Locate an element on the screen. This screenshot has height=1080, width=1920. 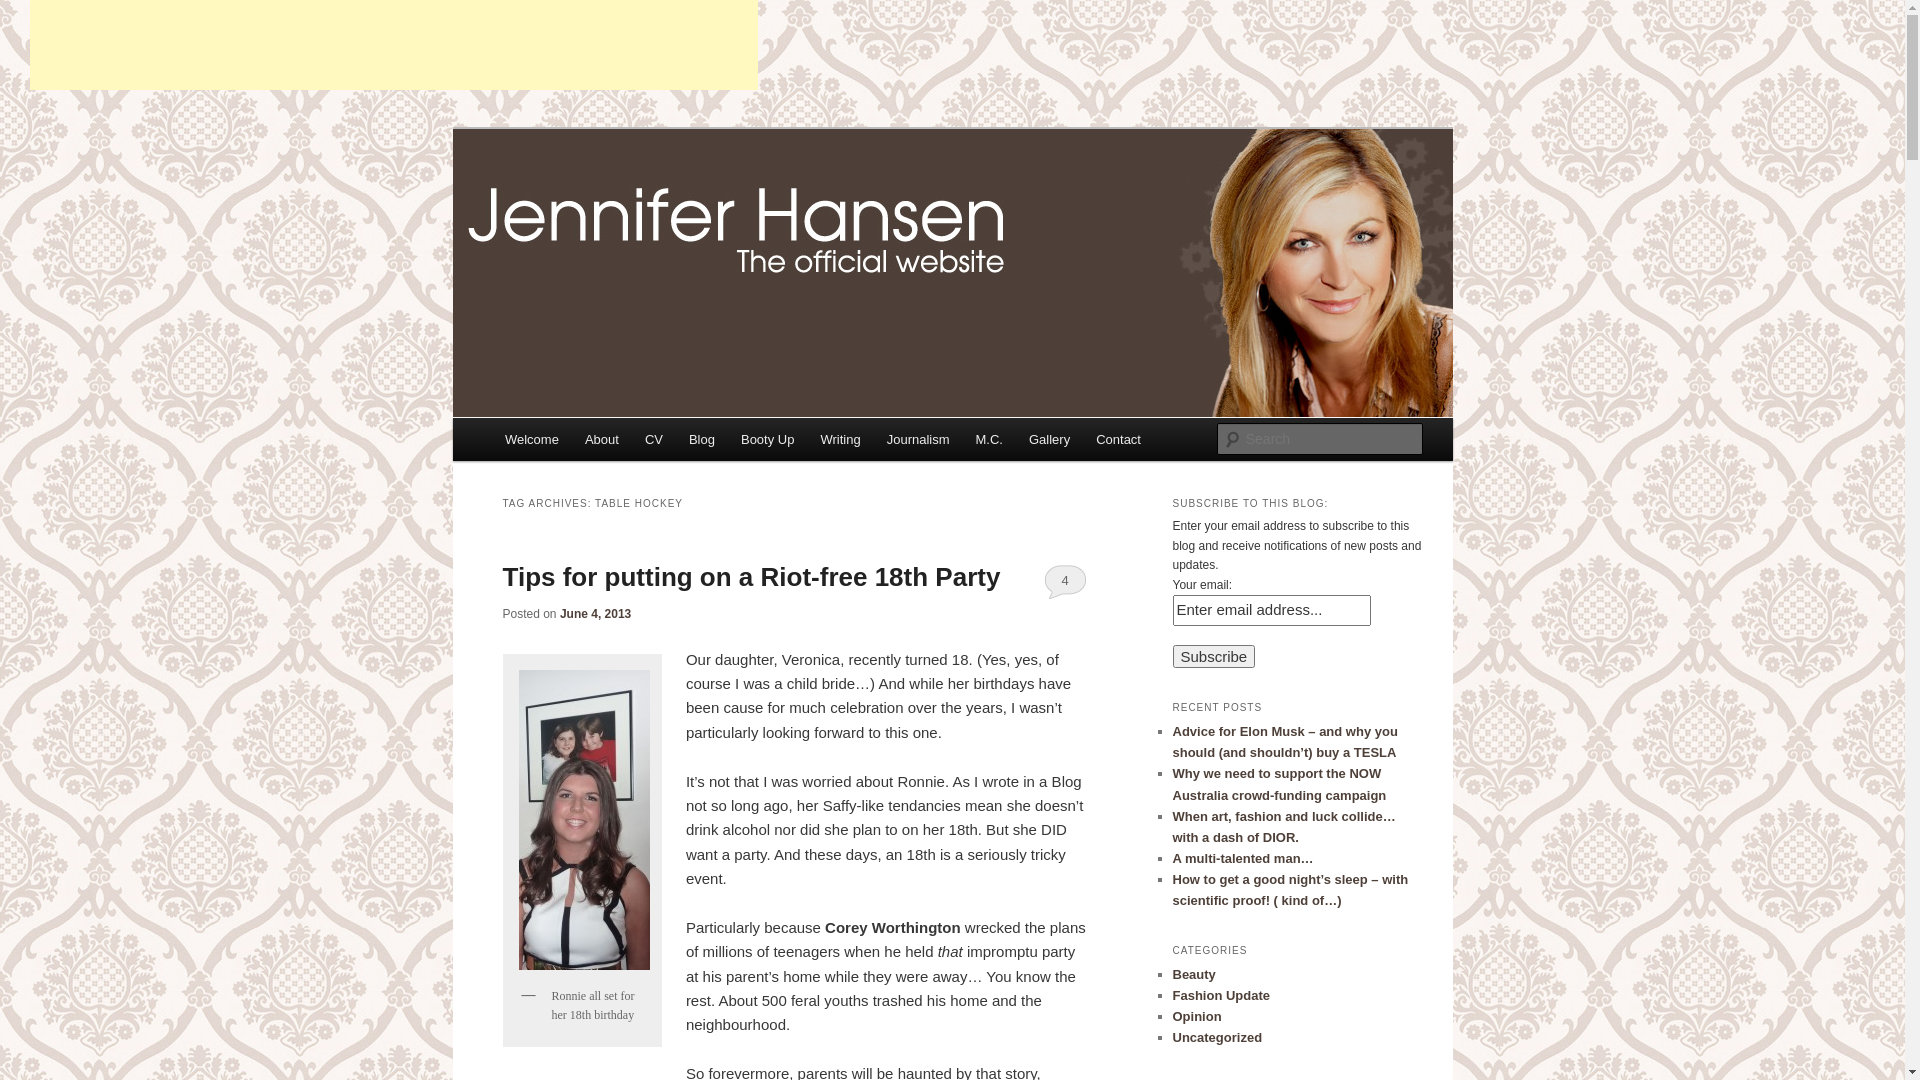
Skip to secondary content is located at coordinates (604, 443).